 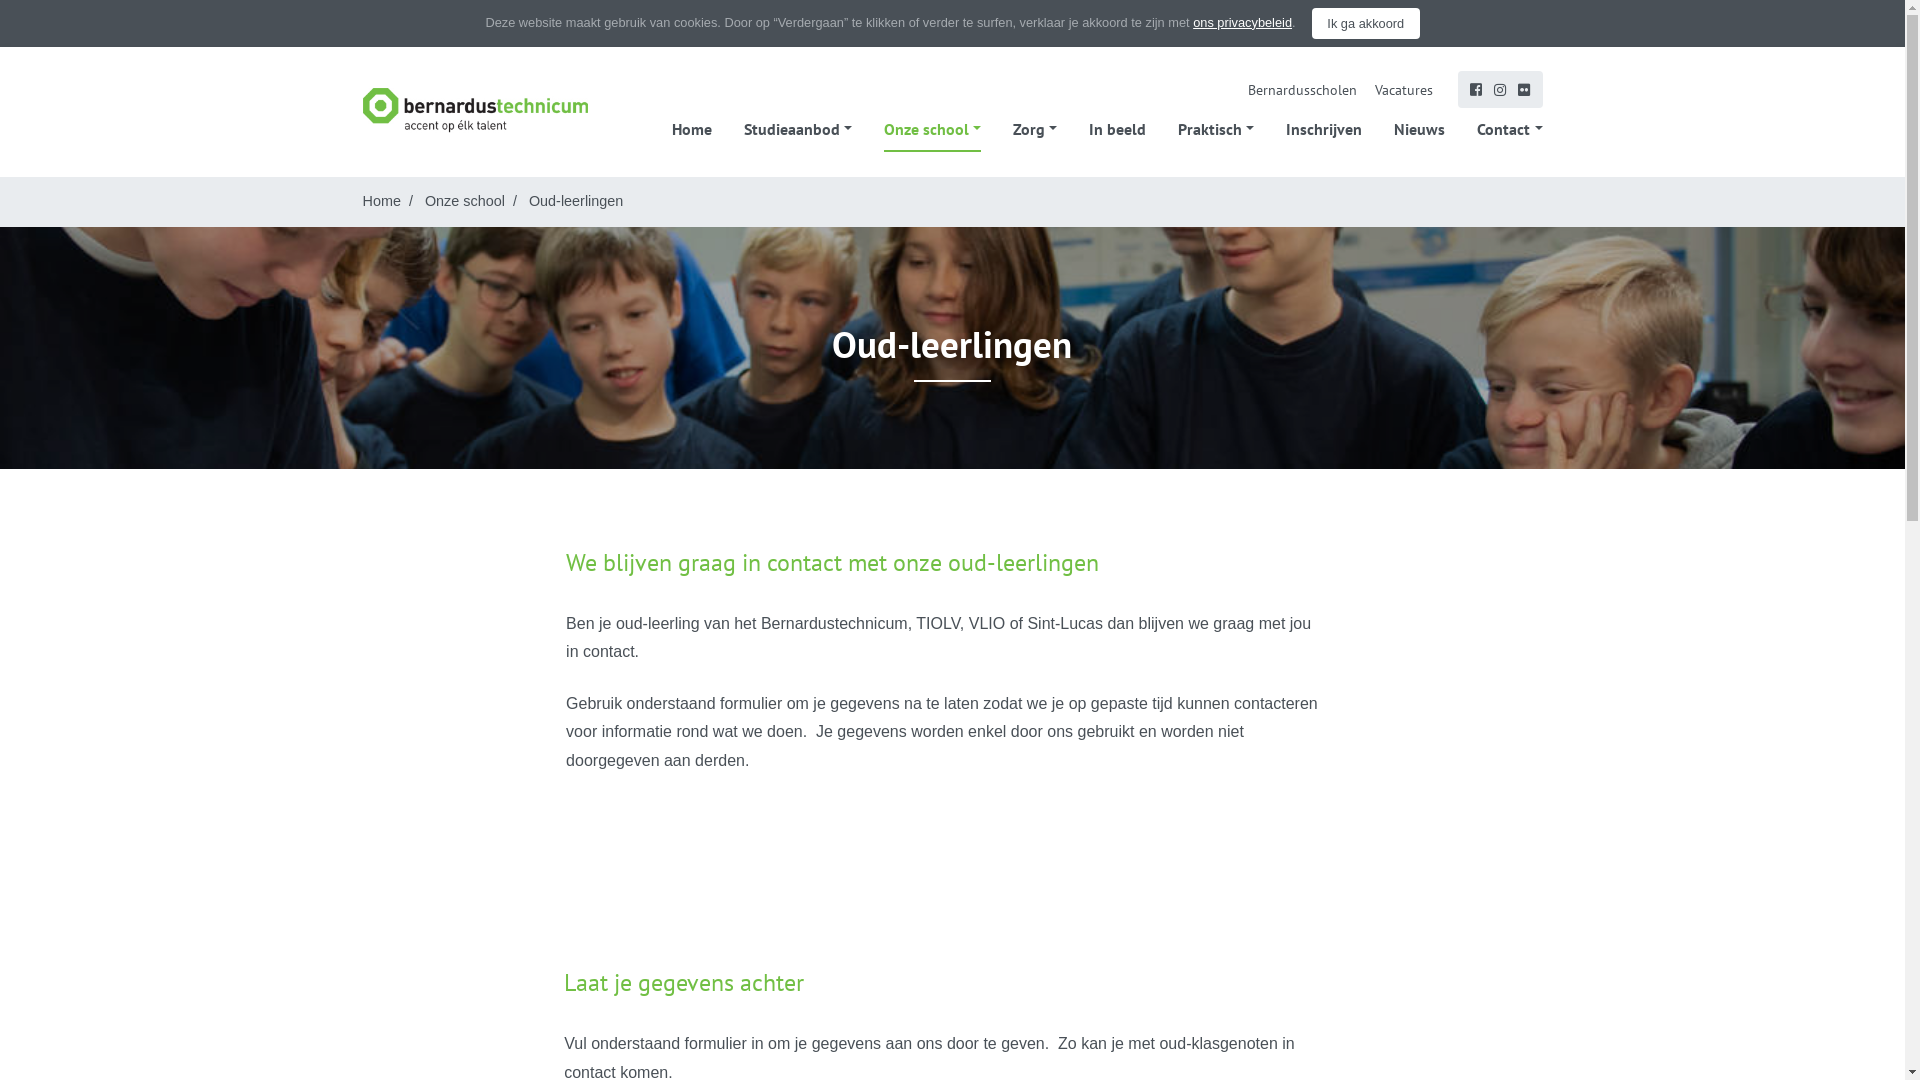 What do you see at coordinates (1216, 129) in the screenshot?
I see `Praktisch` at bounding box center [1216, 129].